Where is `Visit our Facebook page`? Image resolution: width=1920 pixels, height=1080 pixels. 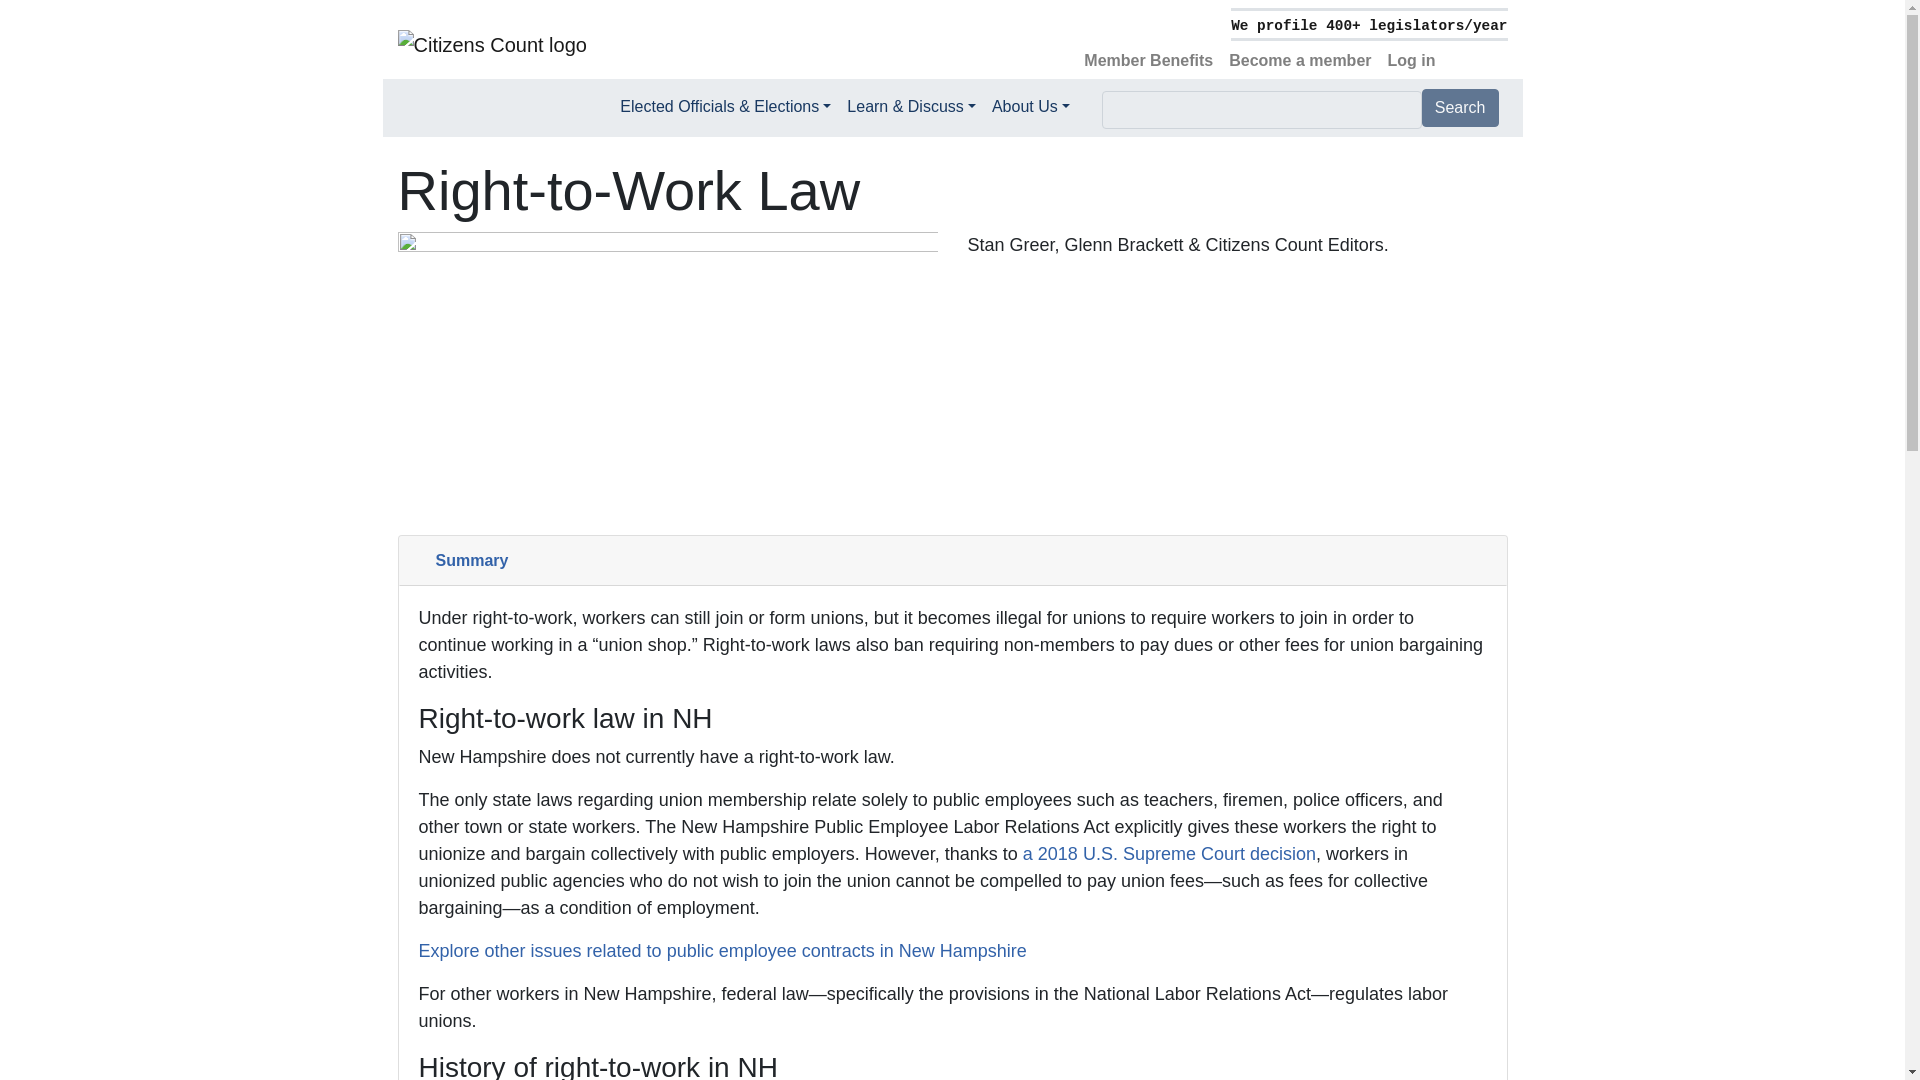 Visit our Facebook page is located at coordinates (1451, 49).